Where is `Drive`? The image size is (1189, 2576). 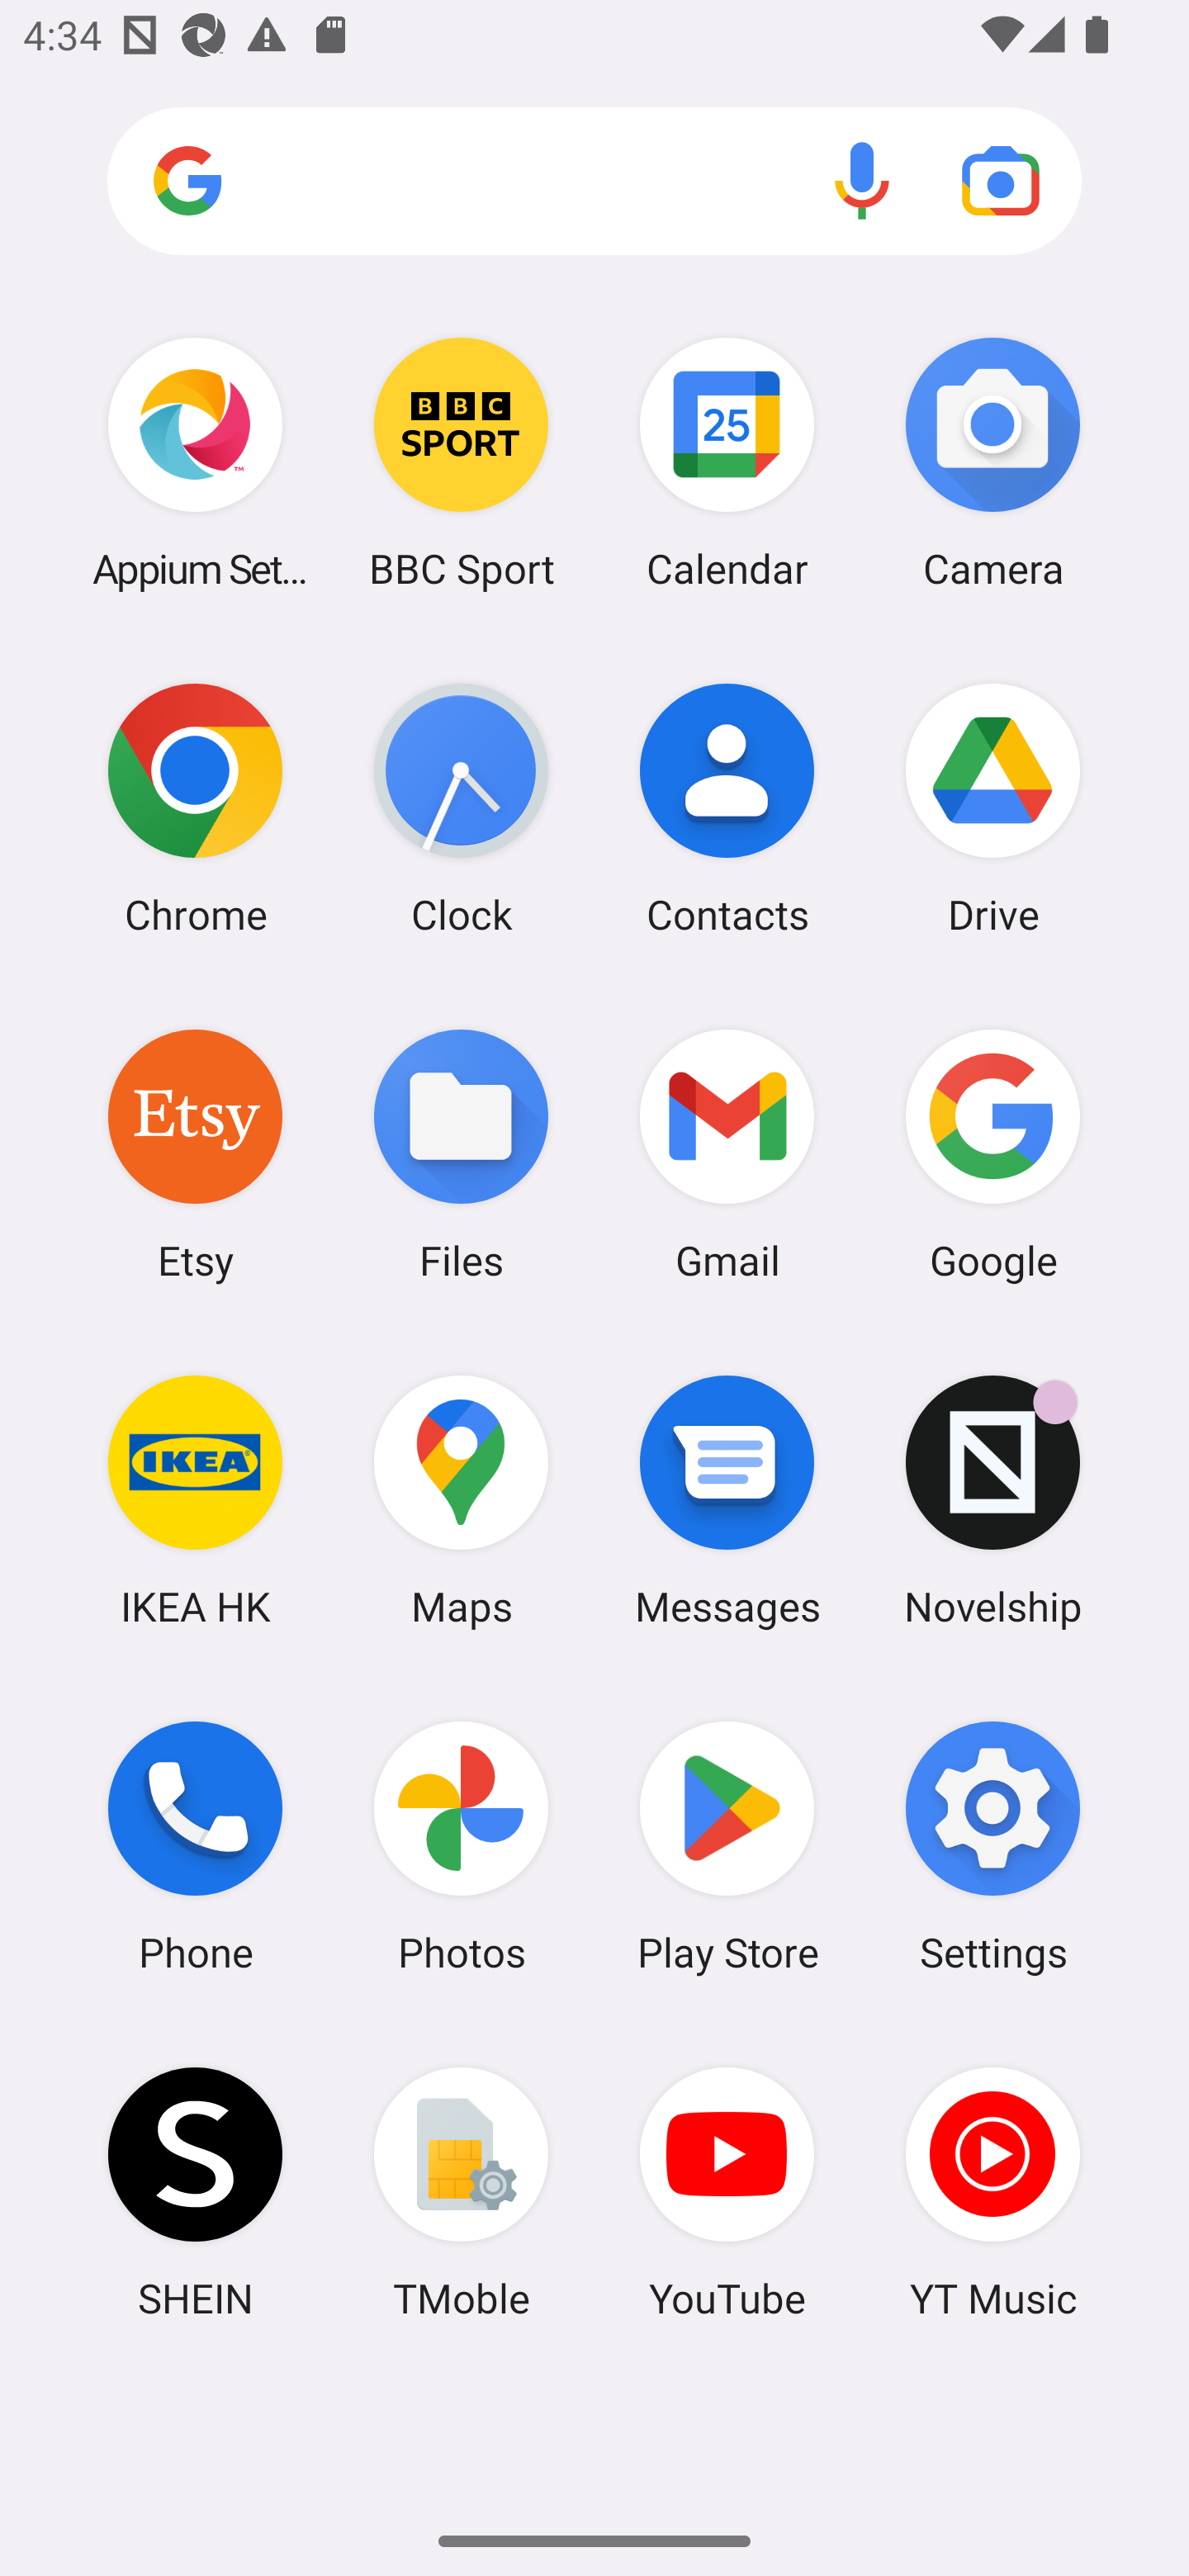 Drive is located at coordinates (992, 808).